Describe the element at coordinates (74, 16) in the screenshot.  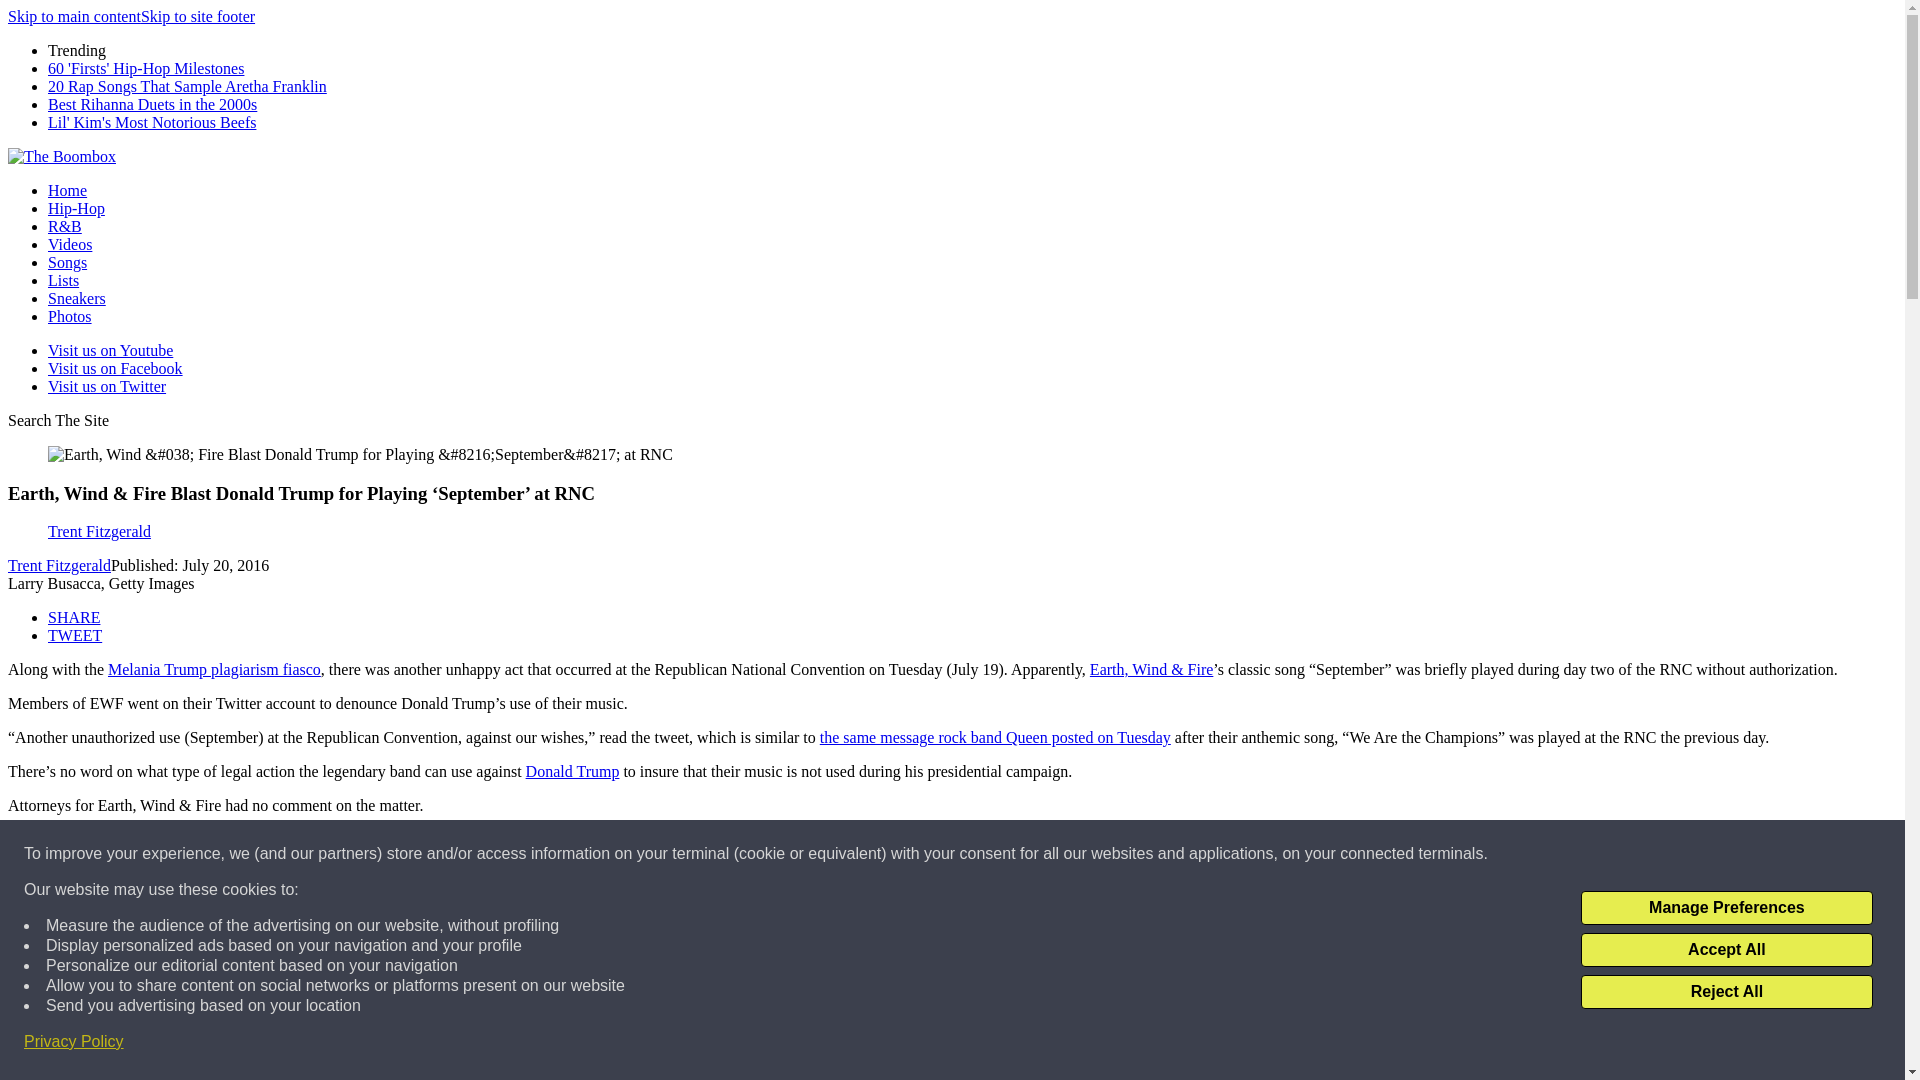
I see `Skip to main content` at that location.